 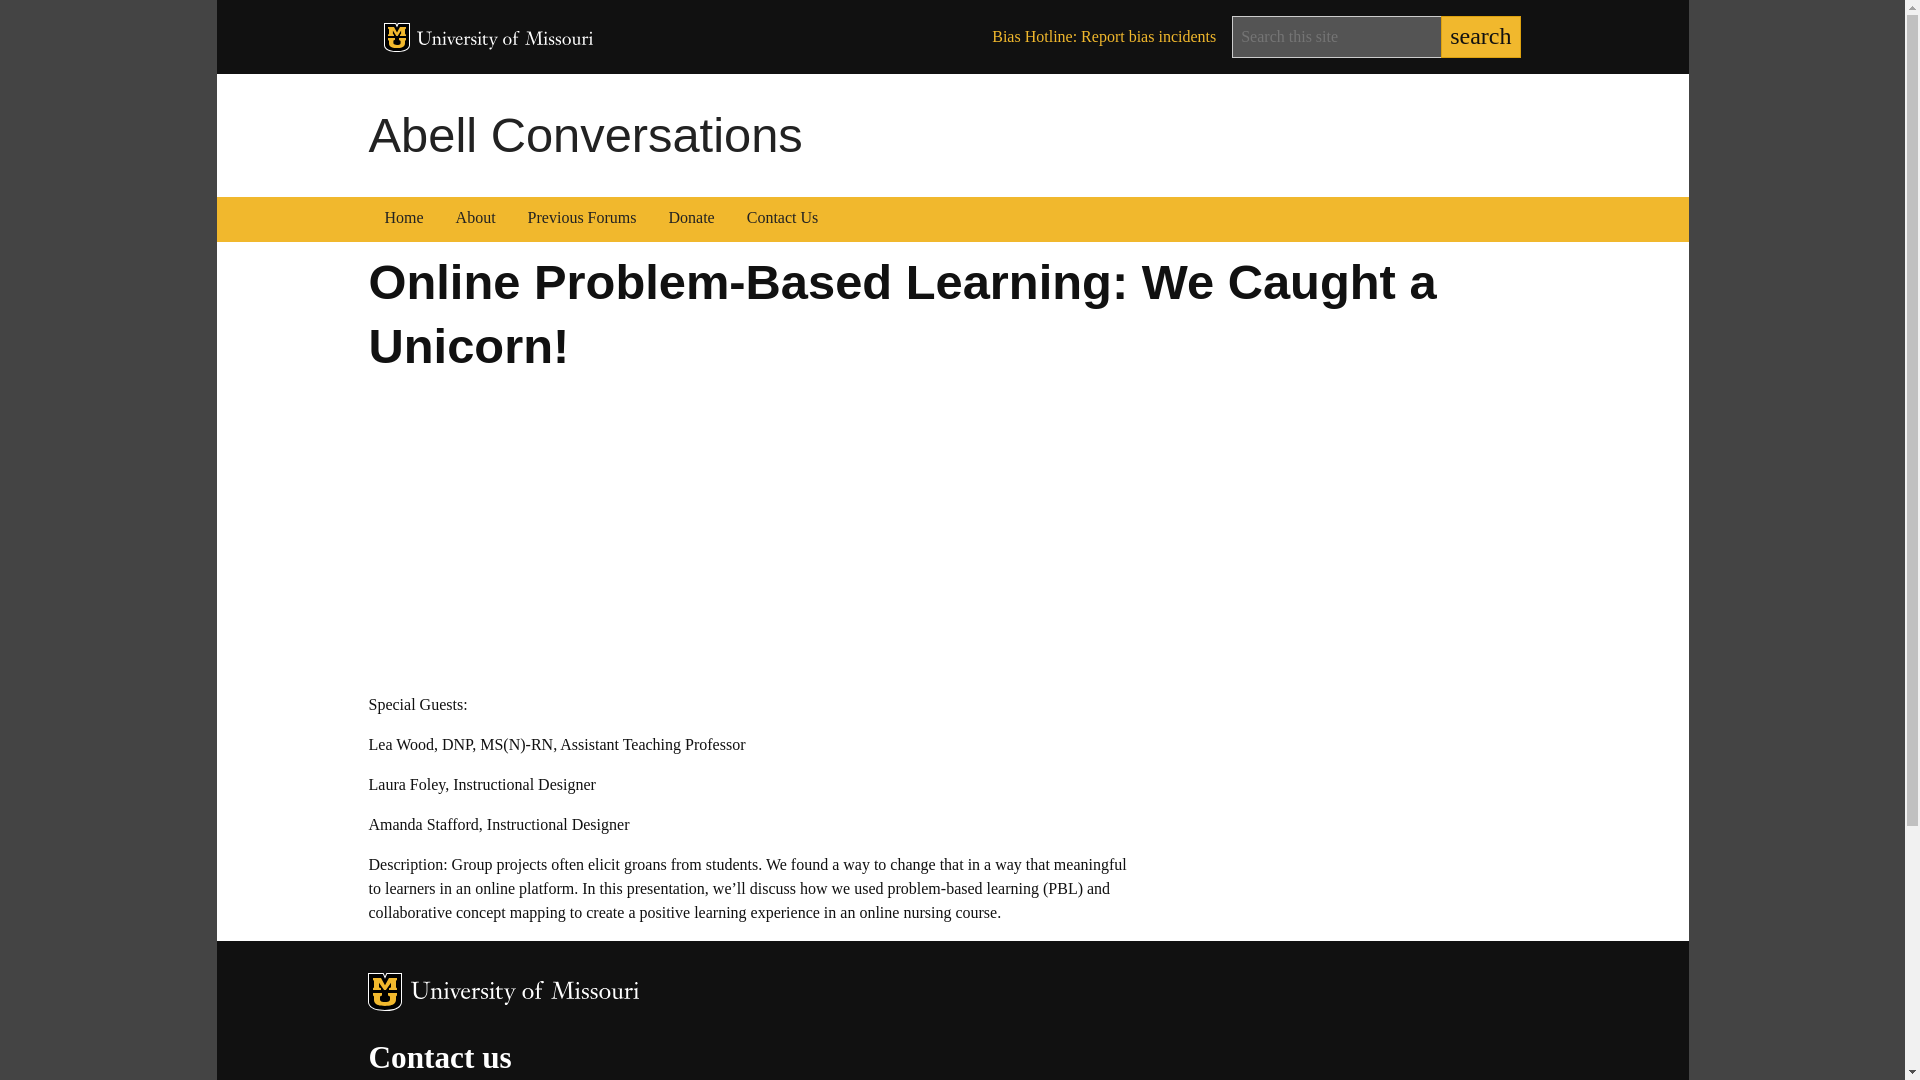 What do you see at coordinates (692, 220) in the screenshot?
I see `Donate` at bounding box center [692, 220].